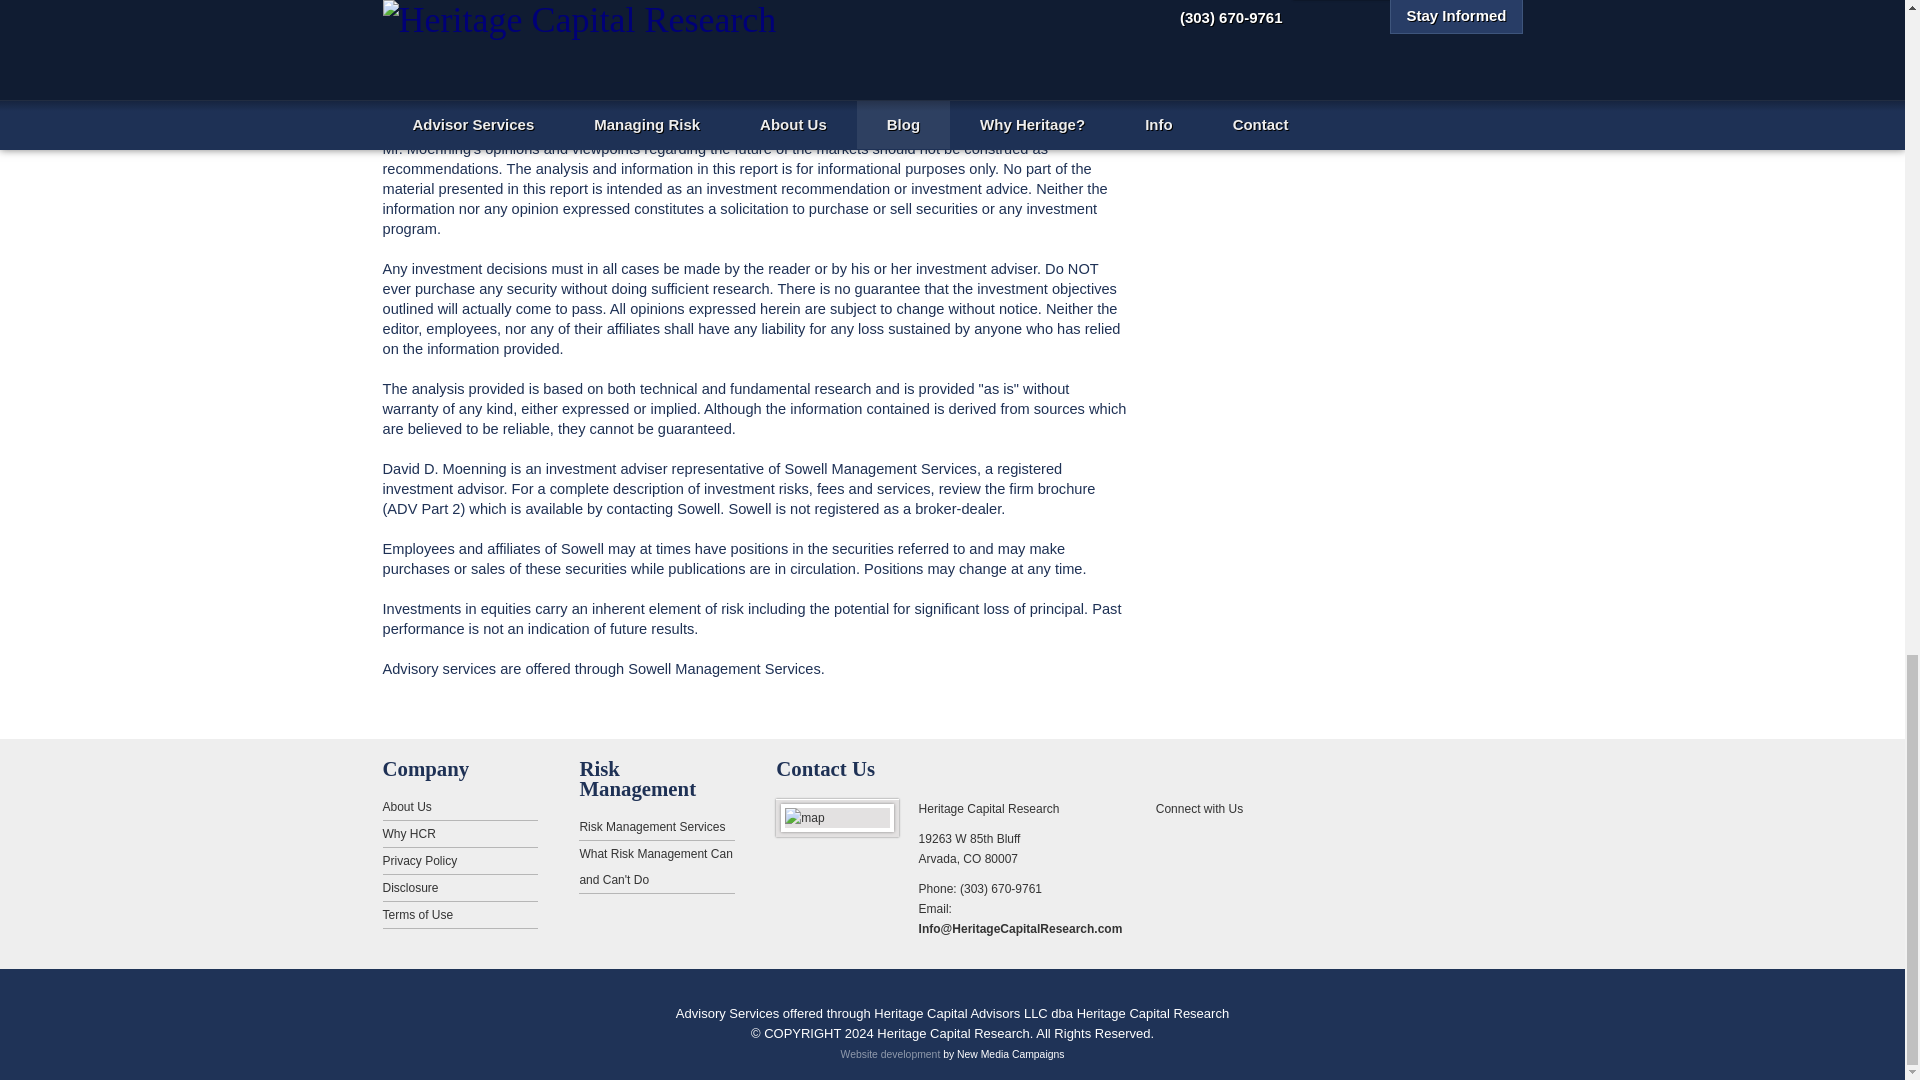  I want to click on Why HCR, so click(460, 834).